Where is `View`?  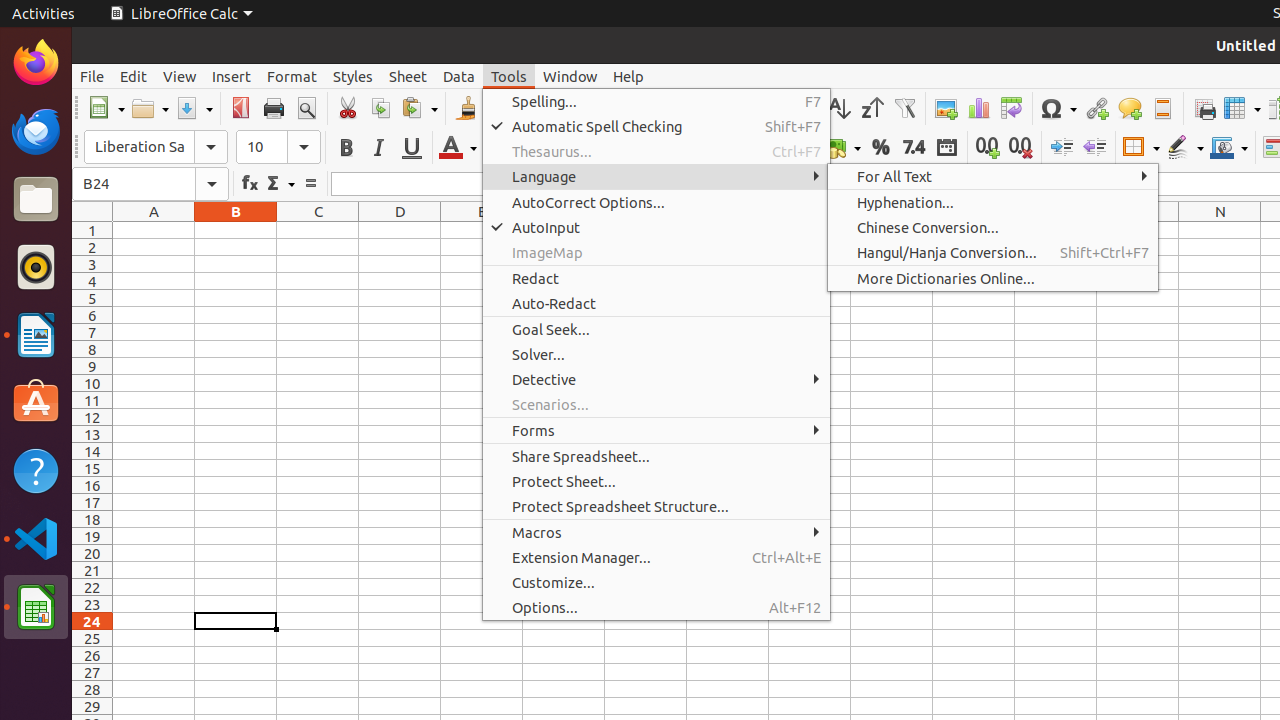
View is located at coordinates (180, 76).